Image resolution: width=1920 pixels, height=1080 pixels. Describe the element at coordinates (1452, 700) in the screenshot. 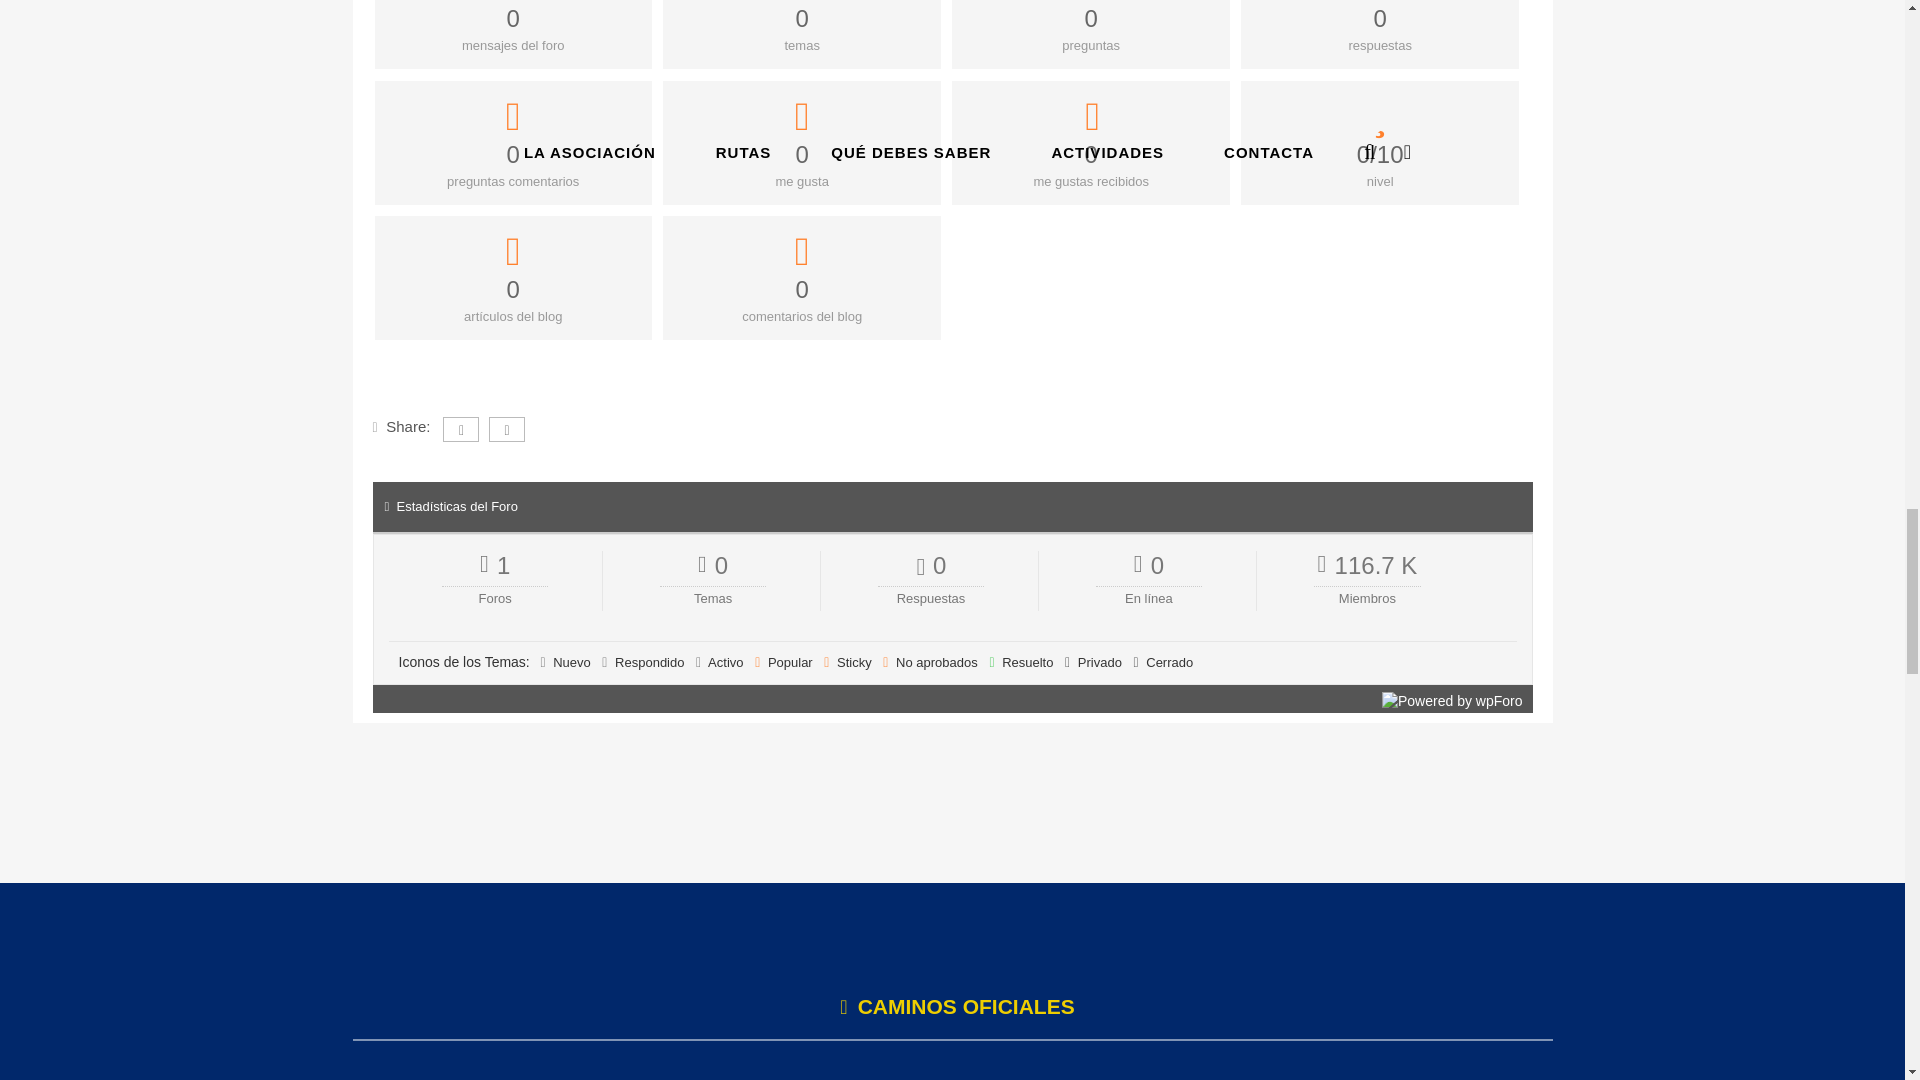

I see `Desarrollado por wpForo version 1.4.9` at that location.